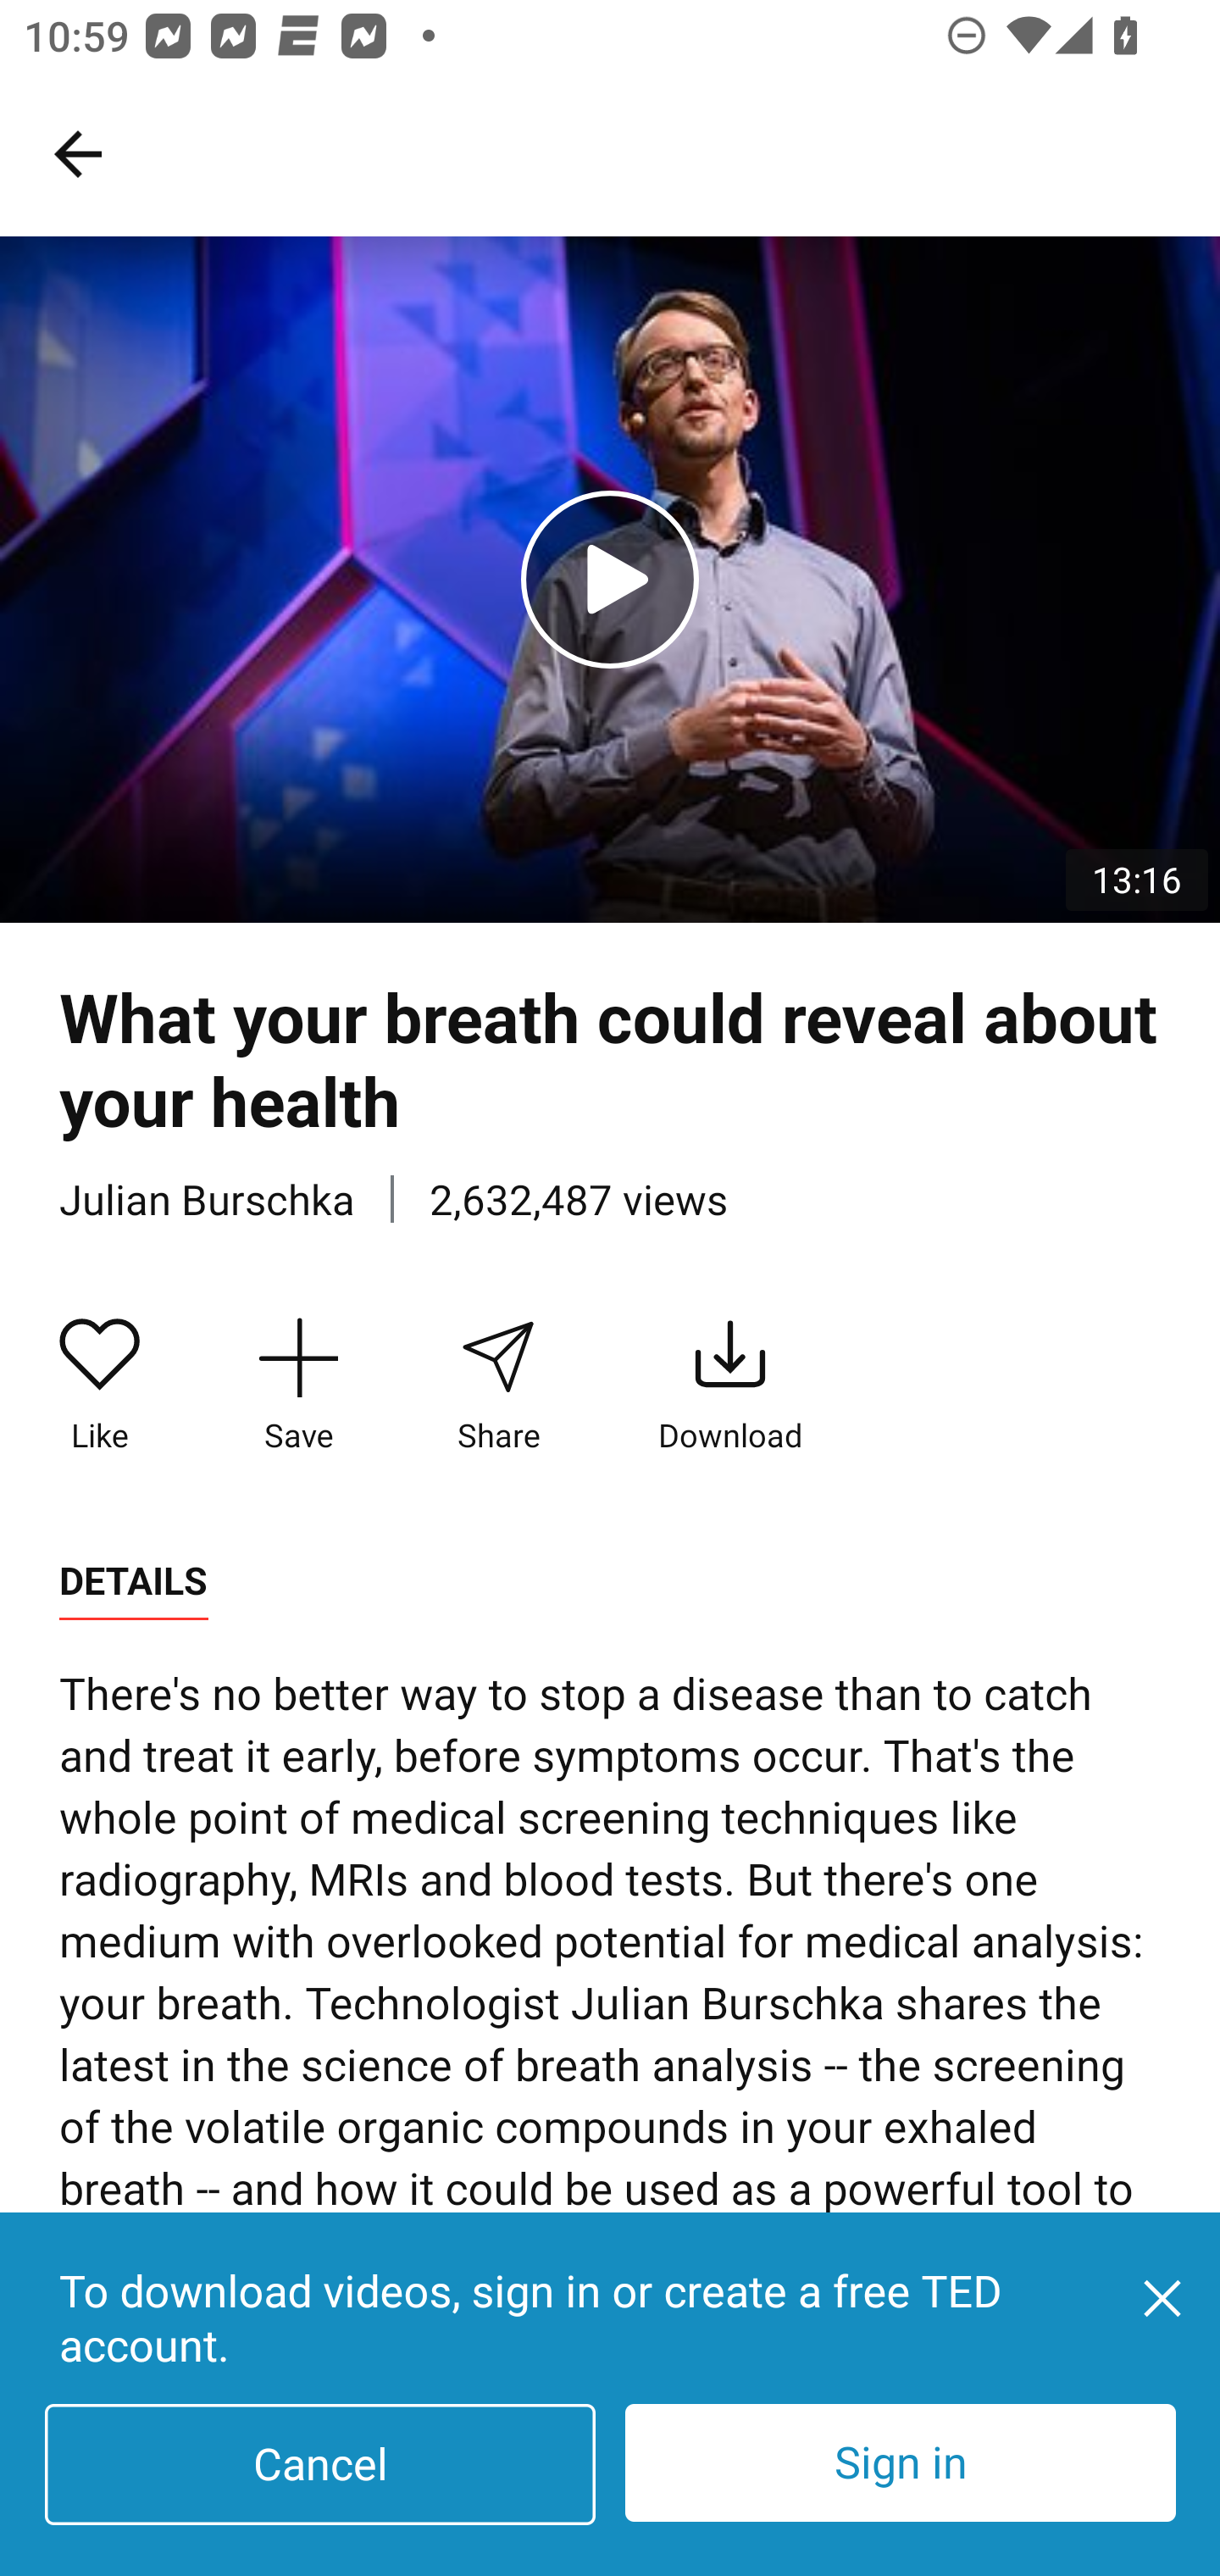 This screenshot has width=1220, height=2576. What do you see at coordinates (133, 1581) in the screenshot?
I see `DETAILS` at bounding box center [133, 1581].